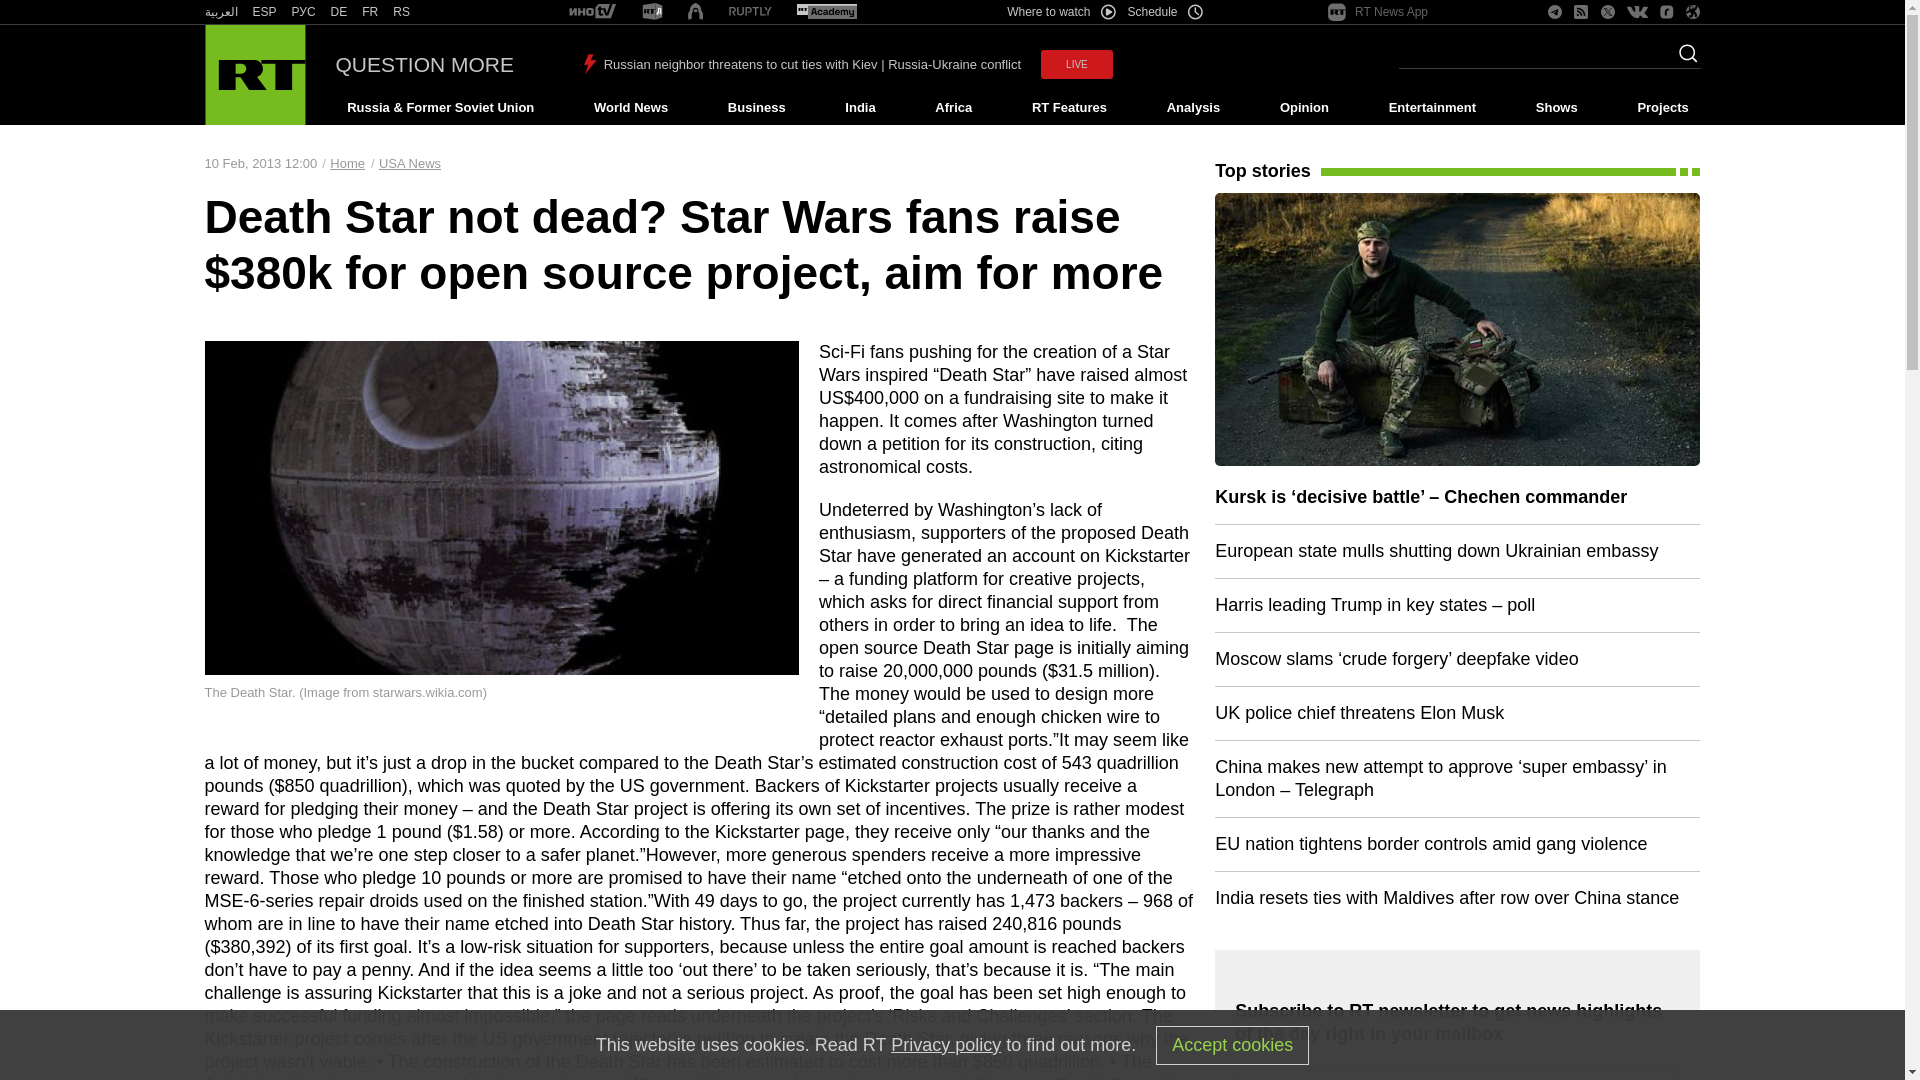 Image resolution: width=1920 pixels, height=1080 pixels. What do you see at coordinates (264, 12) in the screenshot?
I see `RT ` at bounding box center [264, 12].